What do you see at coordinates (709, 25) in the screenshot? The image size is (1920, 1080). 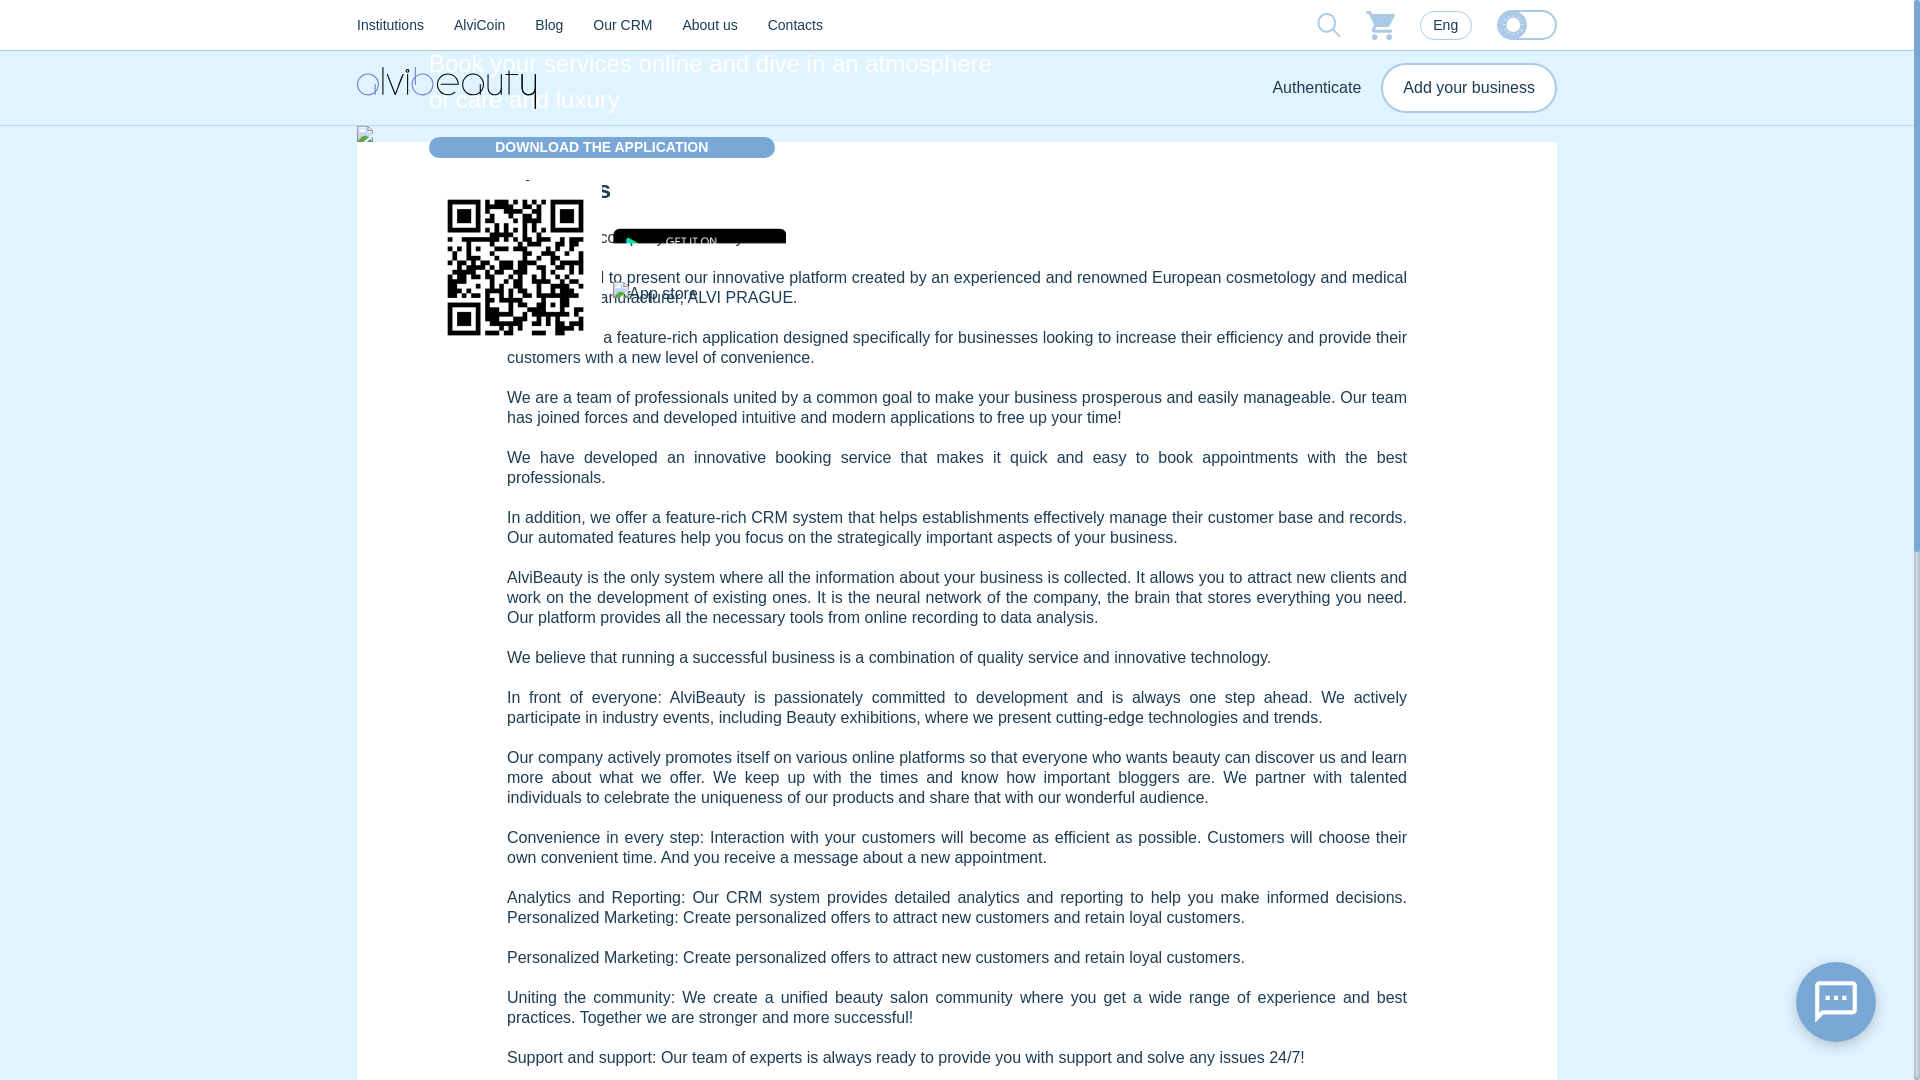 I see `About us` at bounding box center [709, 25].